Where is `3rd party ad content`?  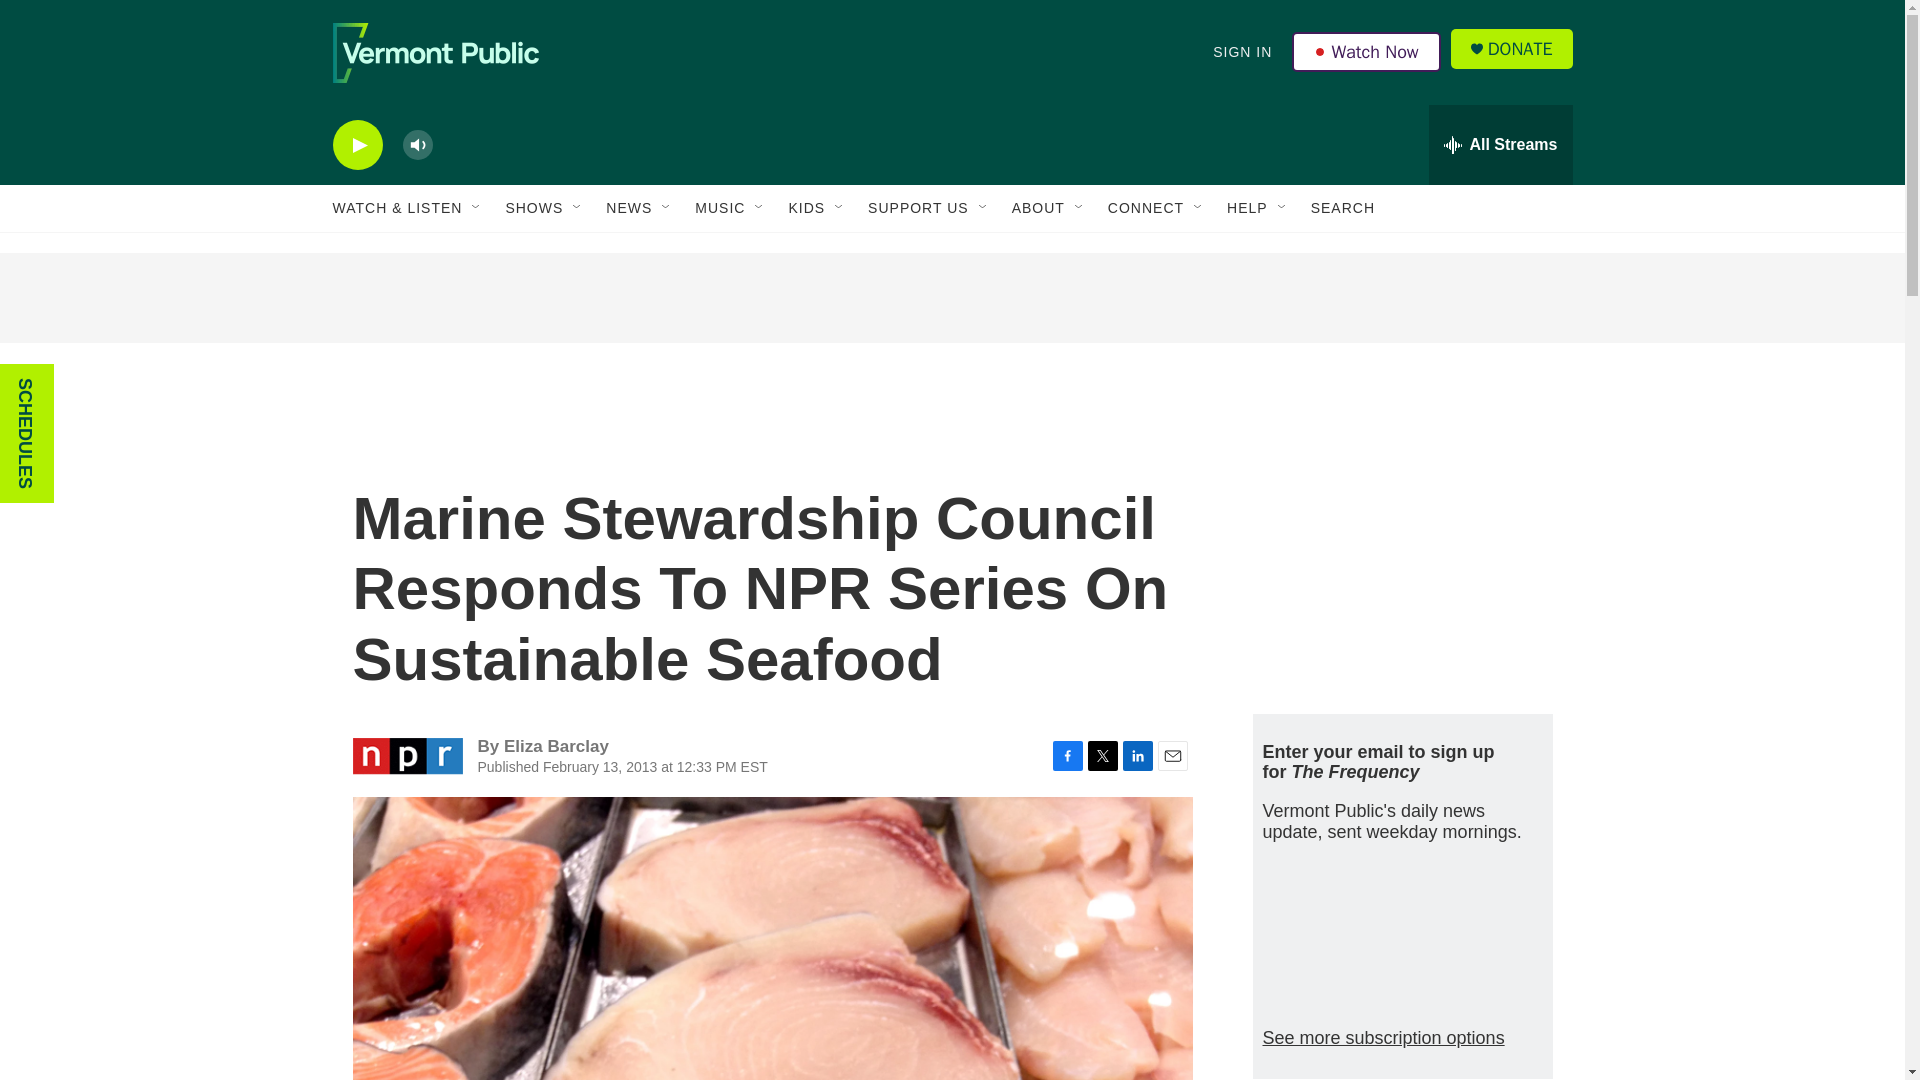 3rd party ad content is located at coordinates (1401, 548).